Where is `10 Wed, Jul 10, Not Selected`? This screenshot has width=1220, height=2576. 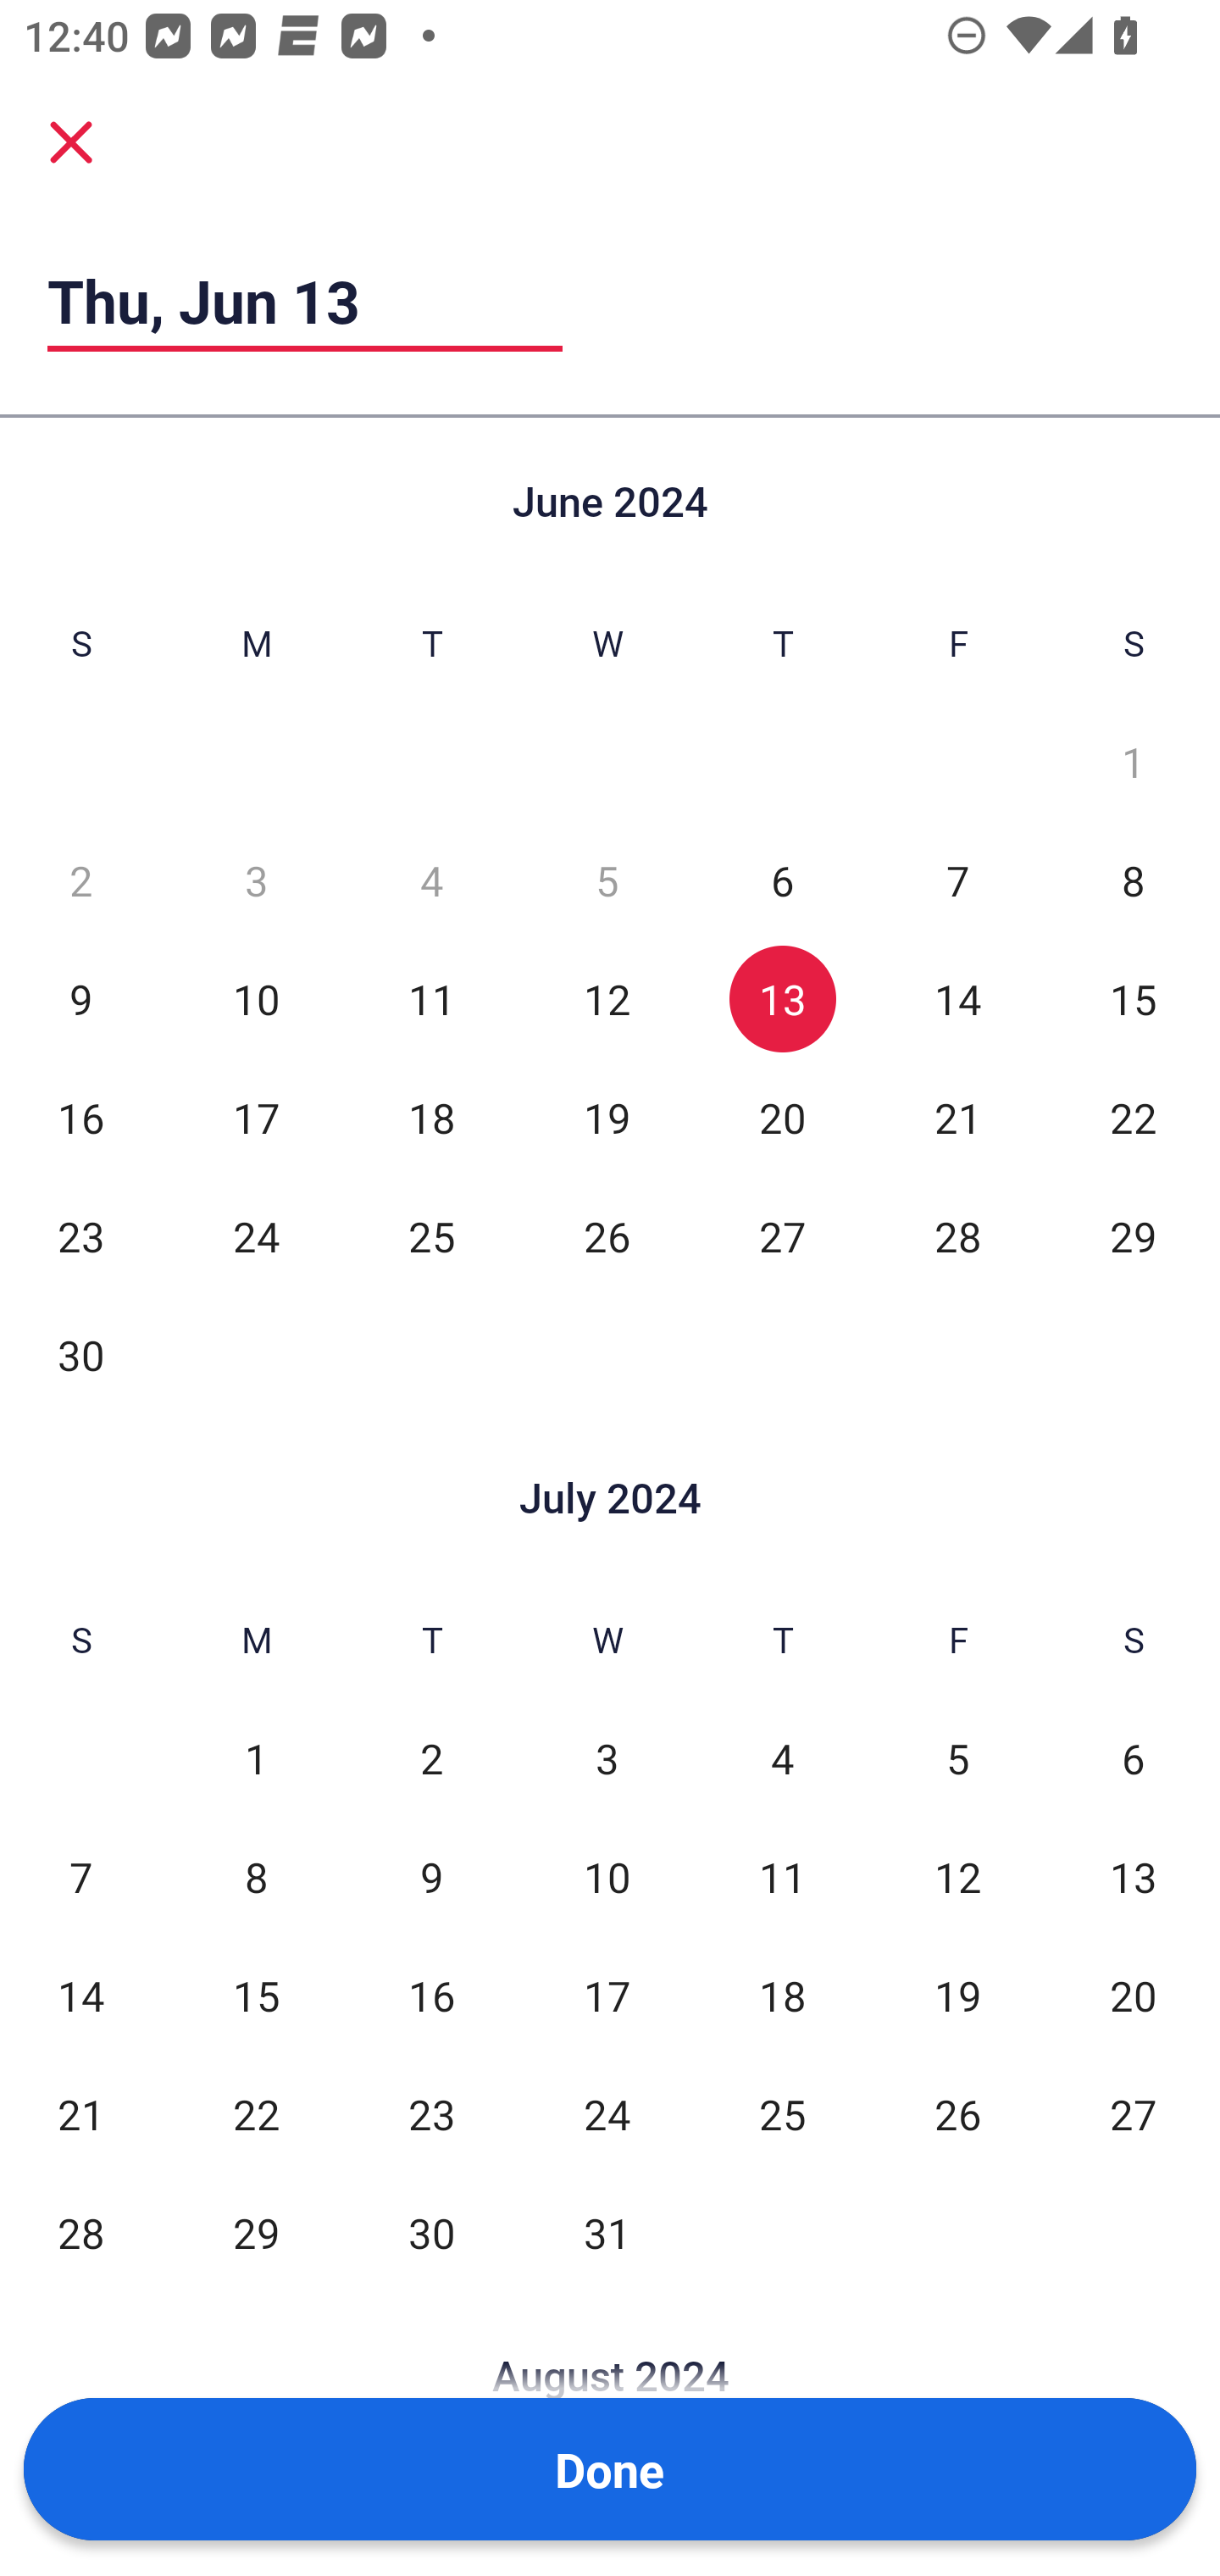 10 Wed, Jul 10, Not Selected is located at coordinates (607, 1878).